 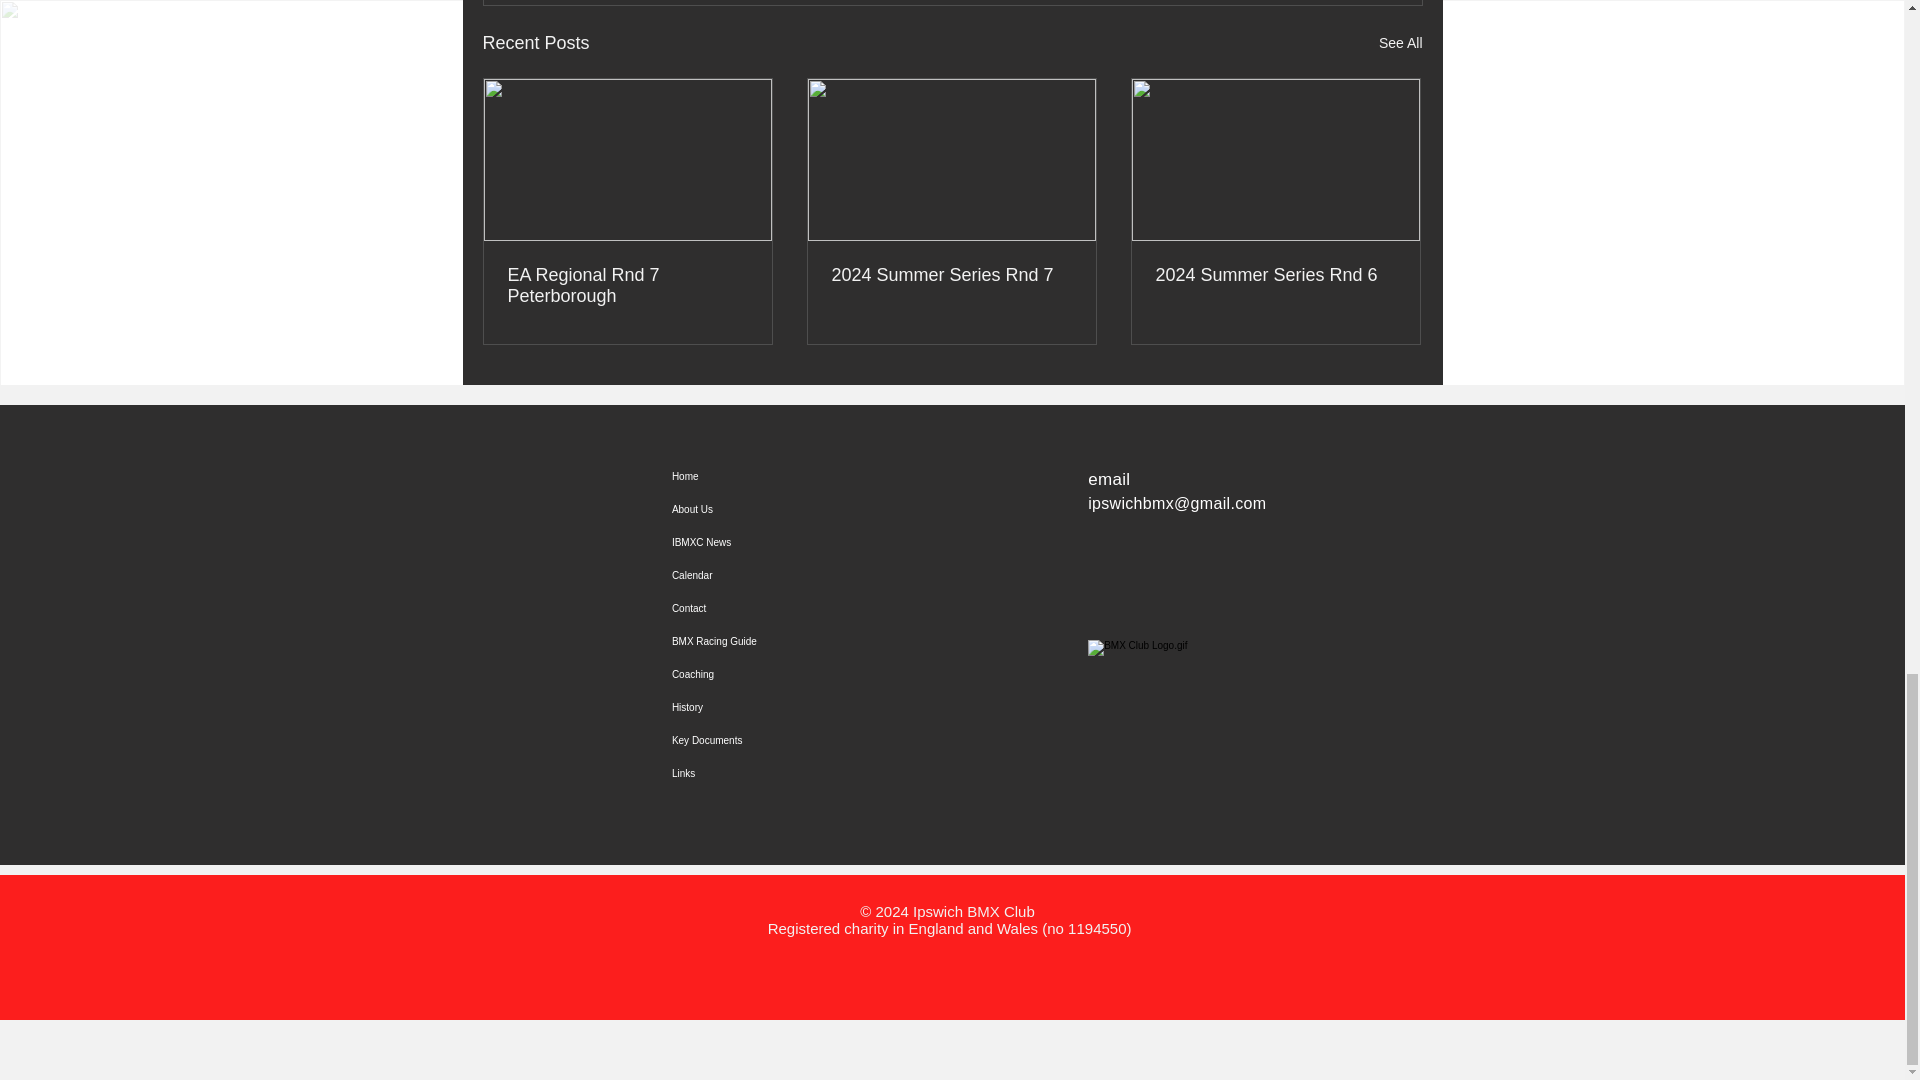 What do you see at coordinates (951, 275) in the screenshot?
I see `2024 Summer Series Rnd 7` at bounding box center [951, 275].